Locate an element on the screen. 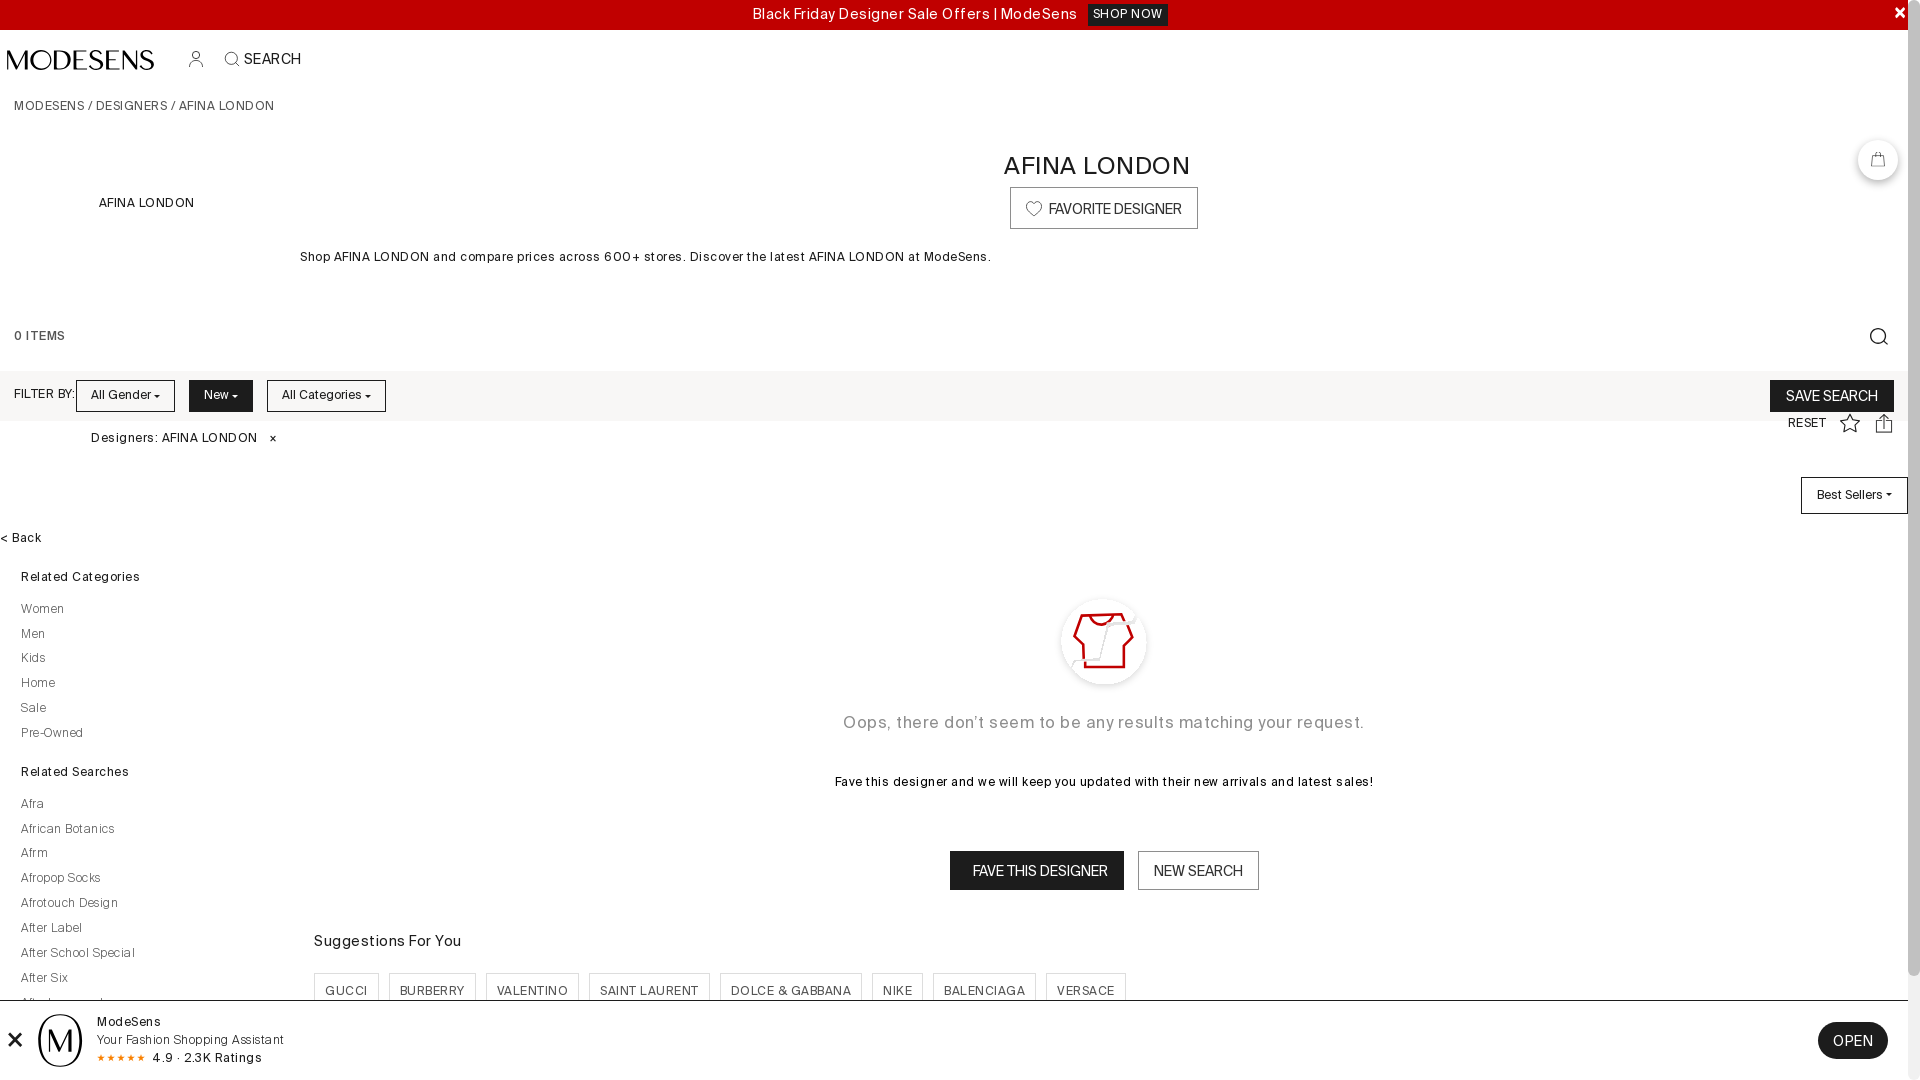 This screenshot has width=1920, height=1080. VERSACE is located at coordinates (1086, 992).